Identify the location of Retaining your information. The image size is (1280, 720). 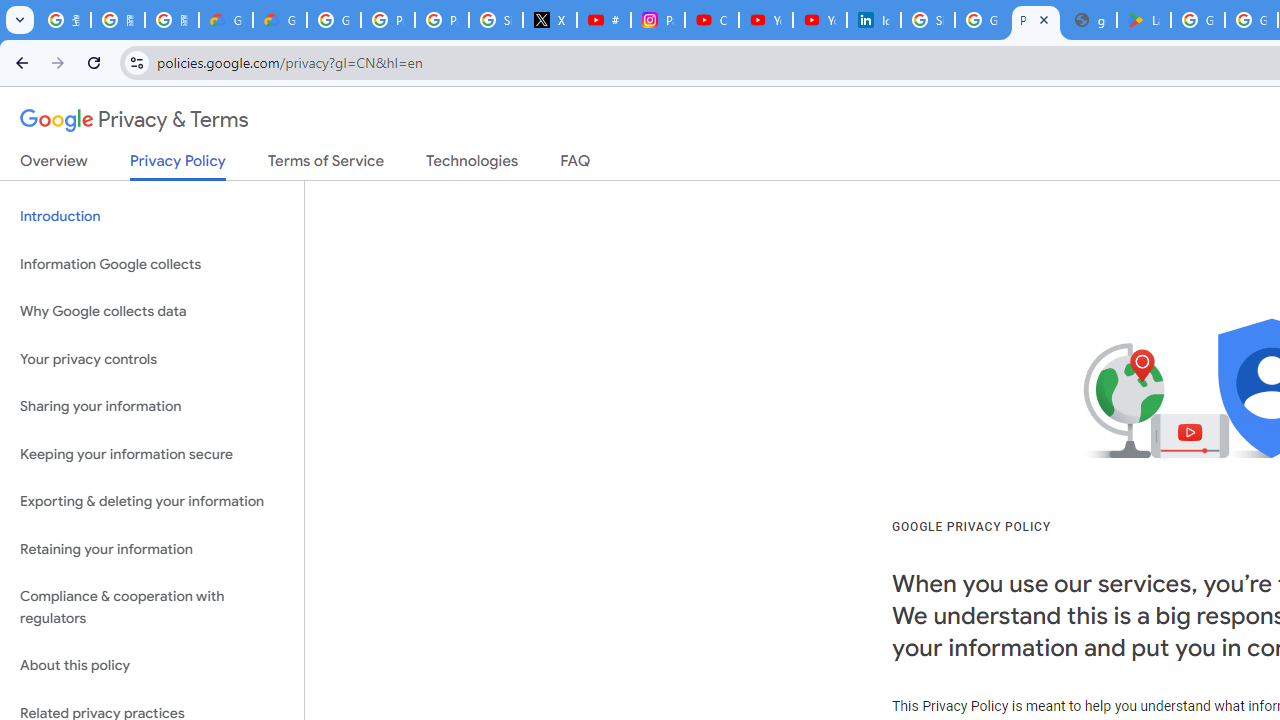
(152, 548).